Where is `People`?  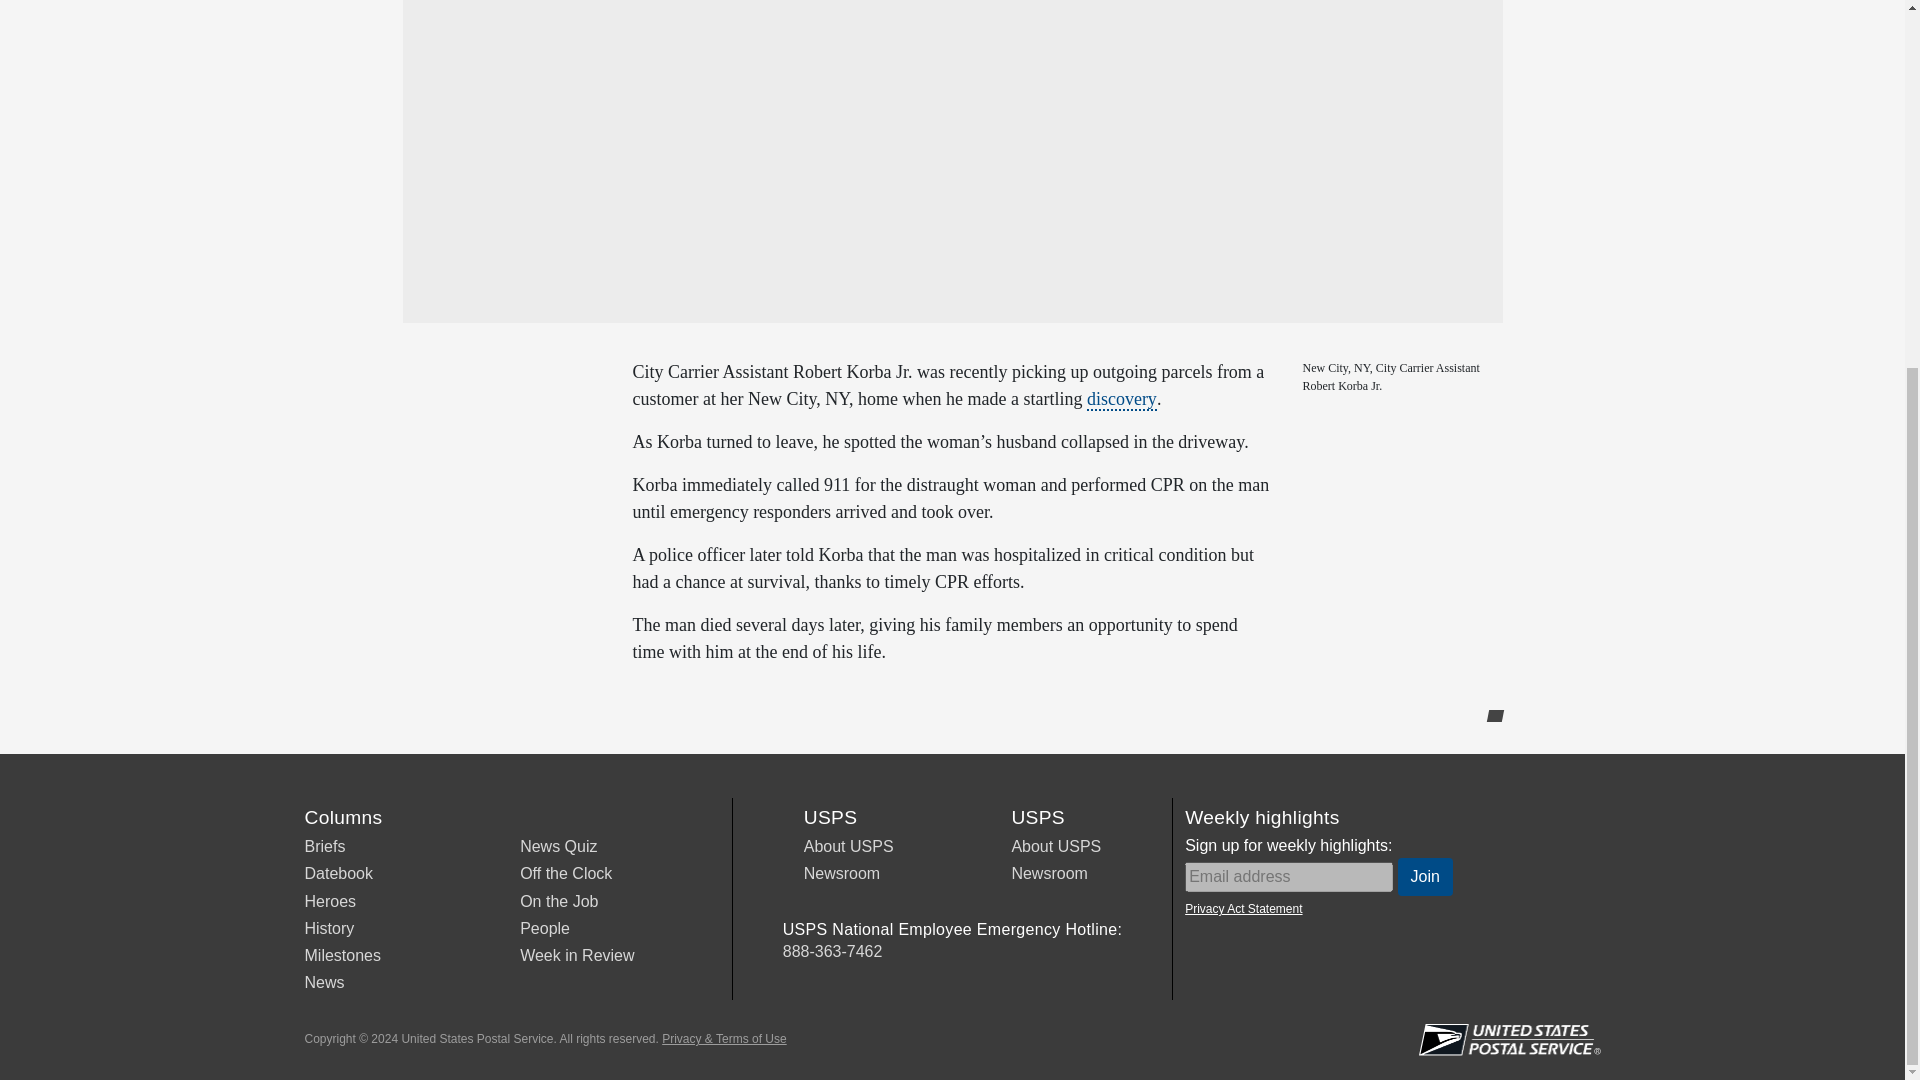
People is located at coordinates (545, 928).